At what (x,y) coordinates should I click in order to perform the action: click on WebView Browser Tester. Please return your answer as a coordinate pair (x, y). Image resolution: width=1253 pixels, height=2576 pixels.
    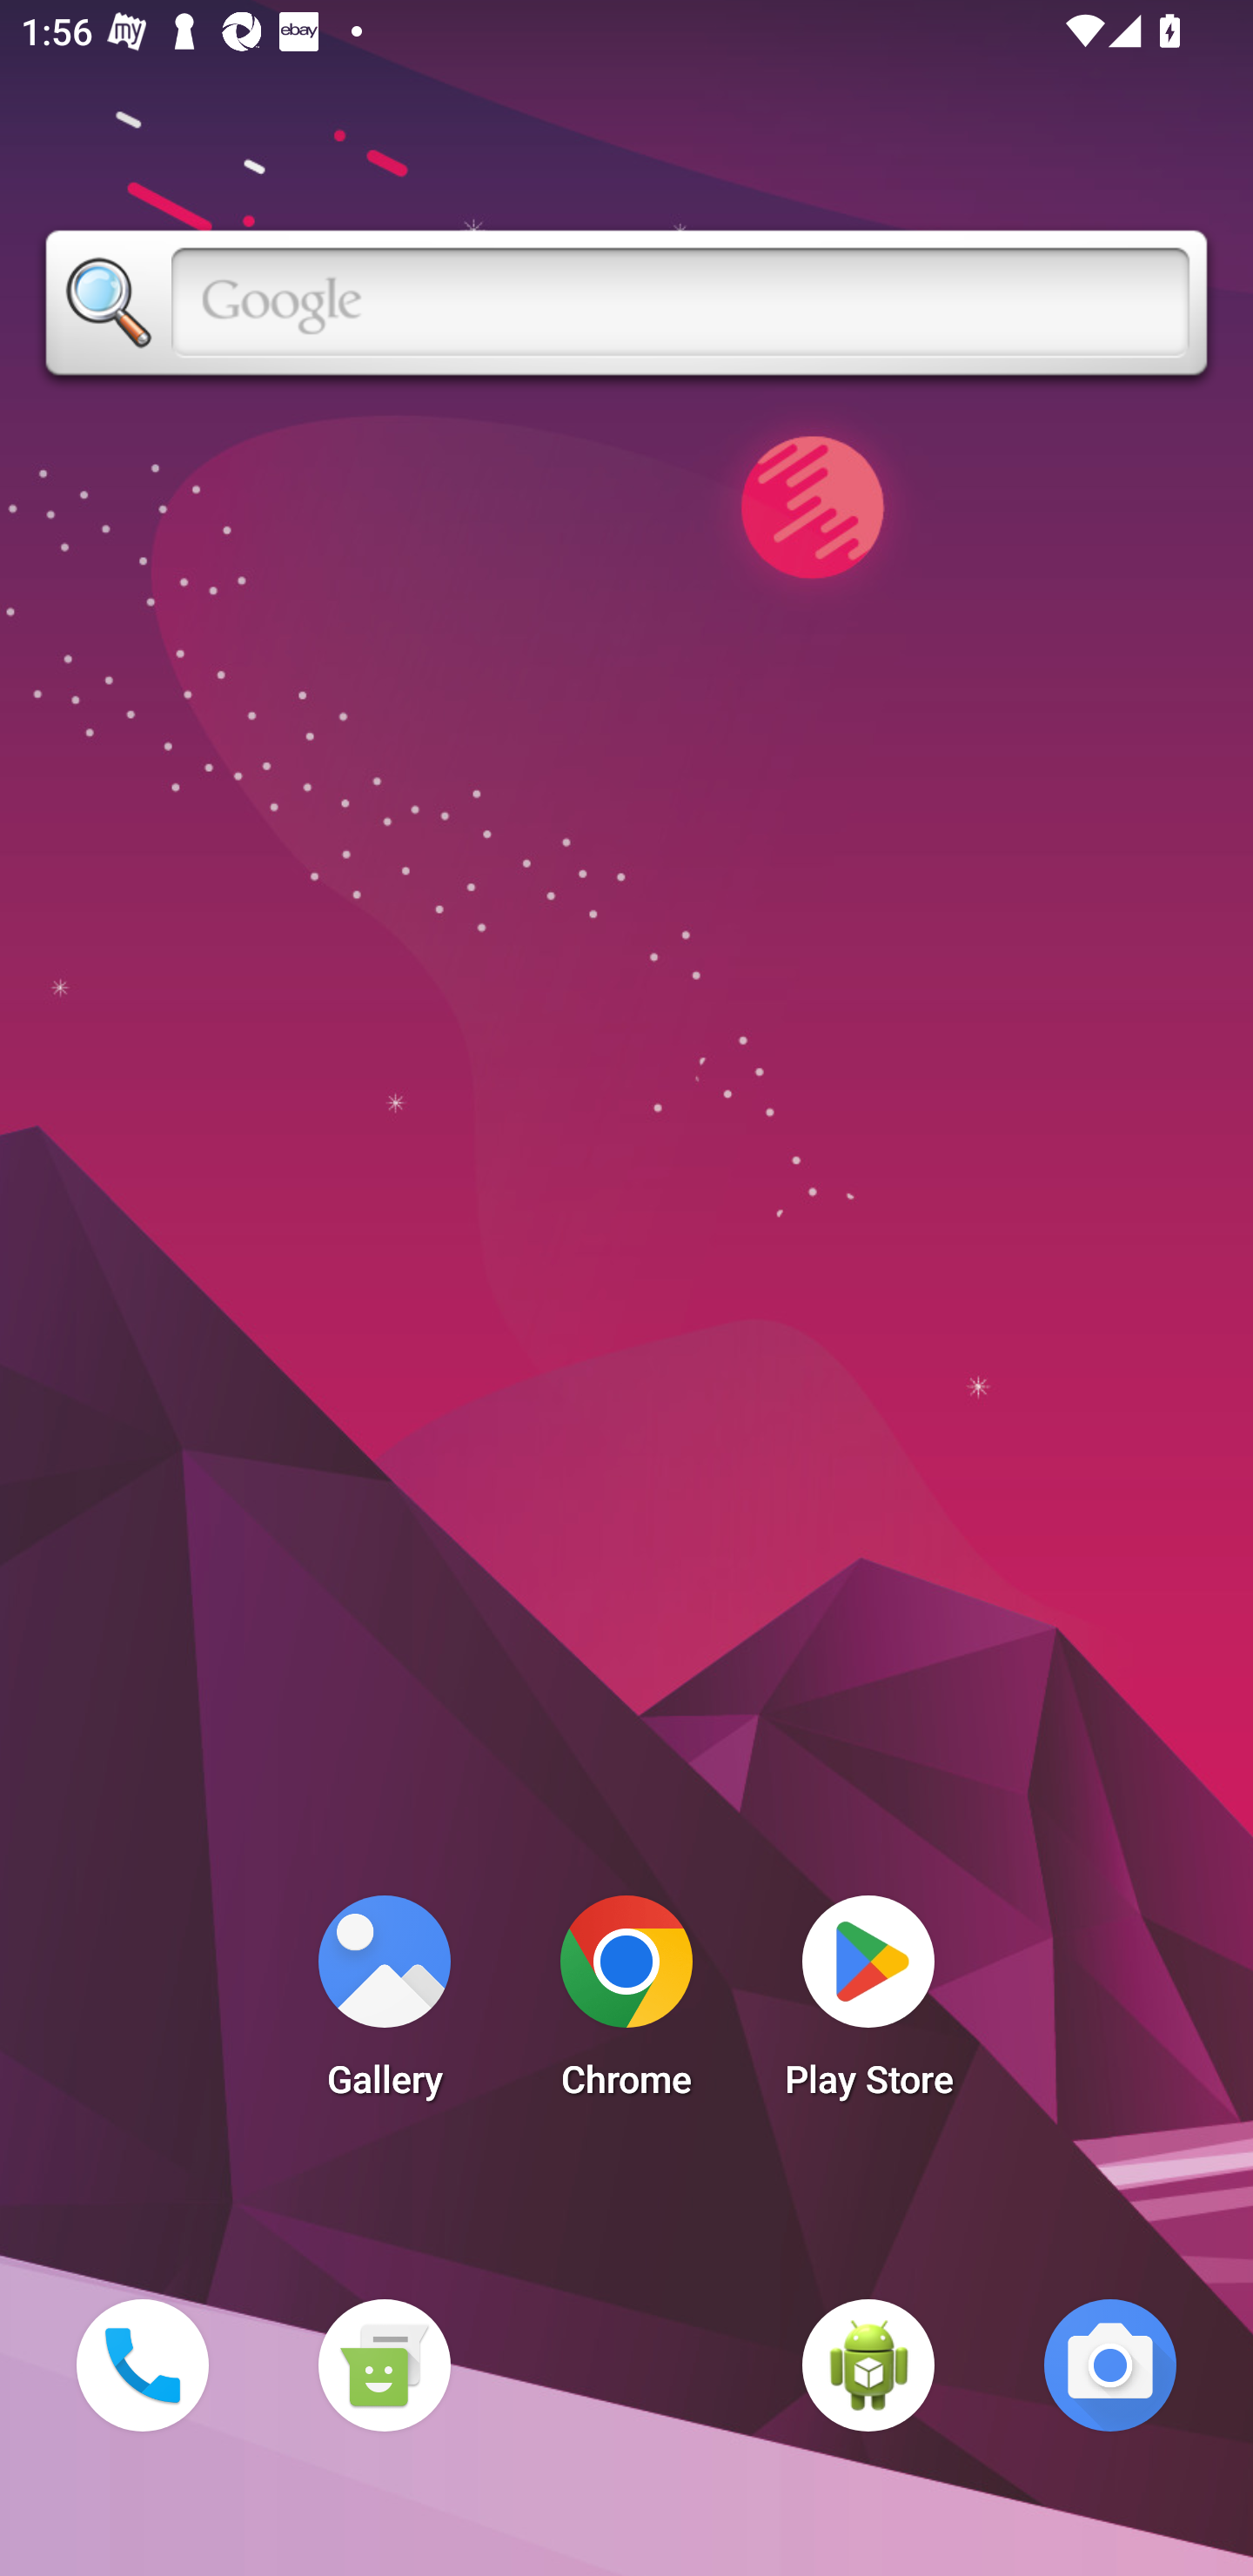
    Looking at the image, I should click on (868, 2365).